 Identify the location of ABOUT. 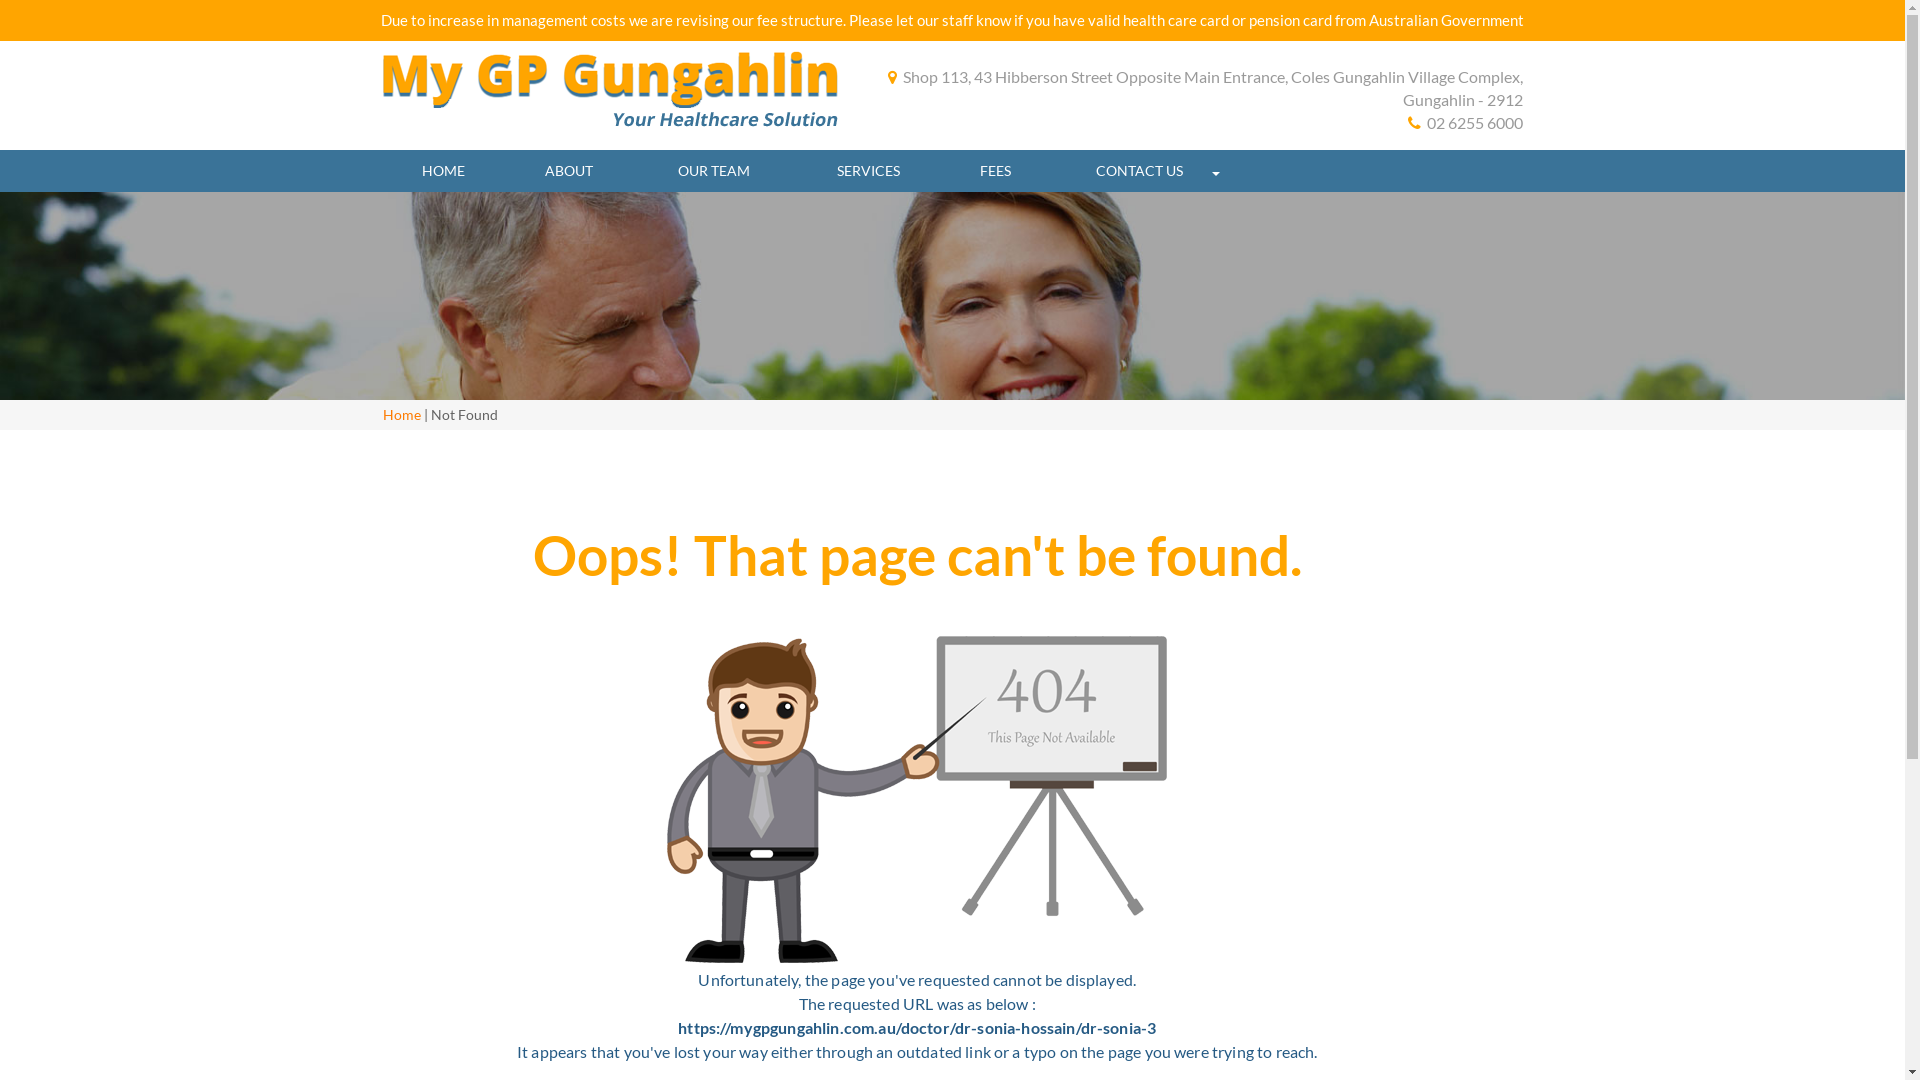
(569, 171).